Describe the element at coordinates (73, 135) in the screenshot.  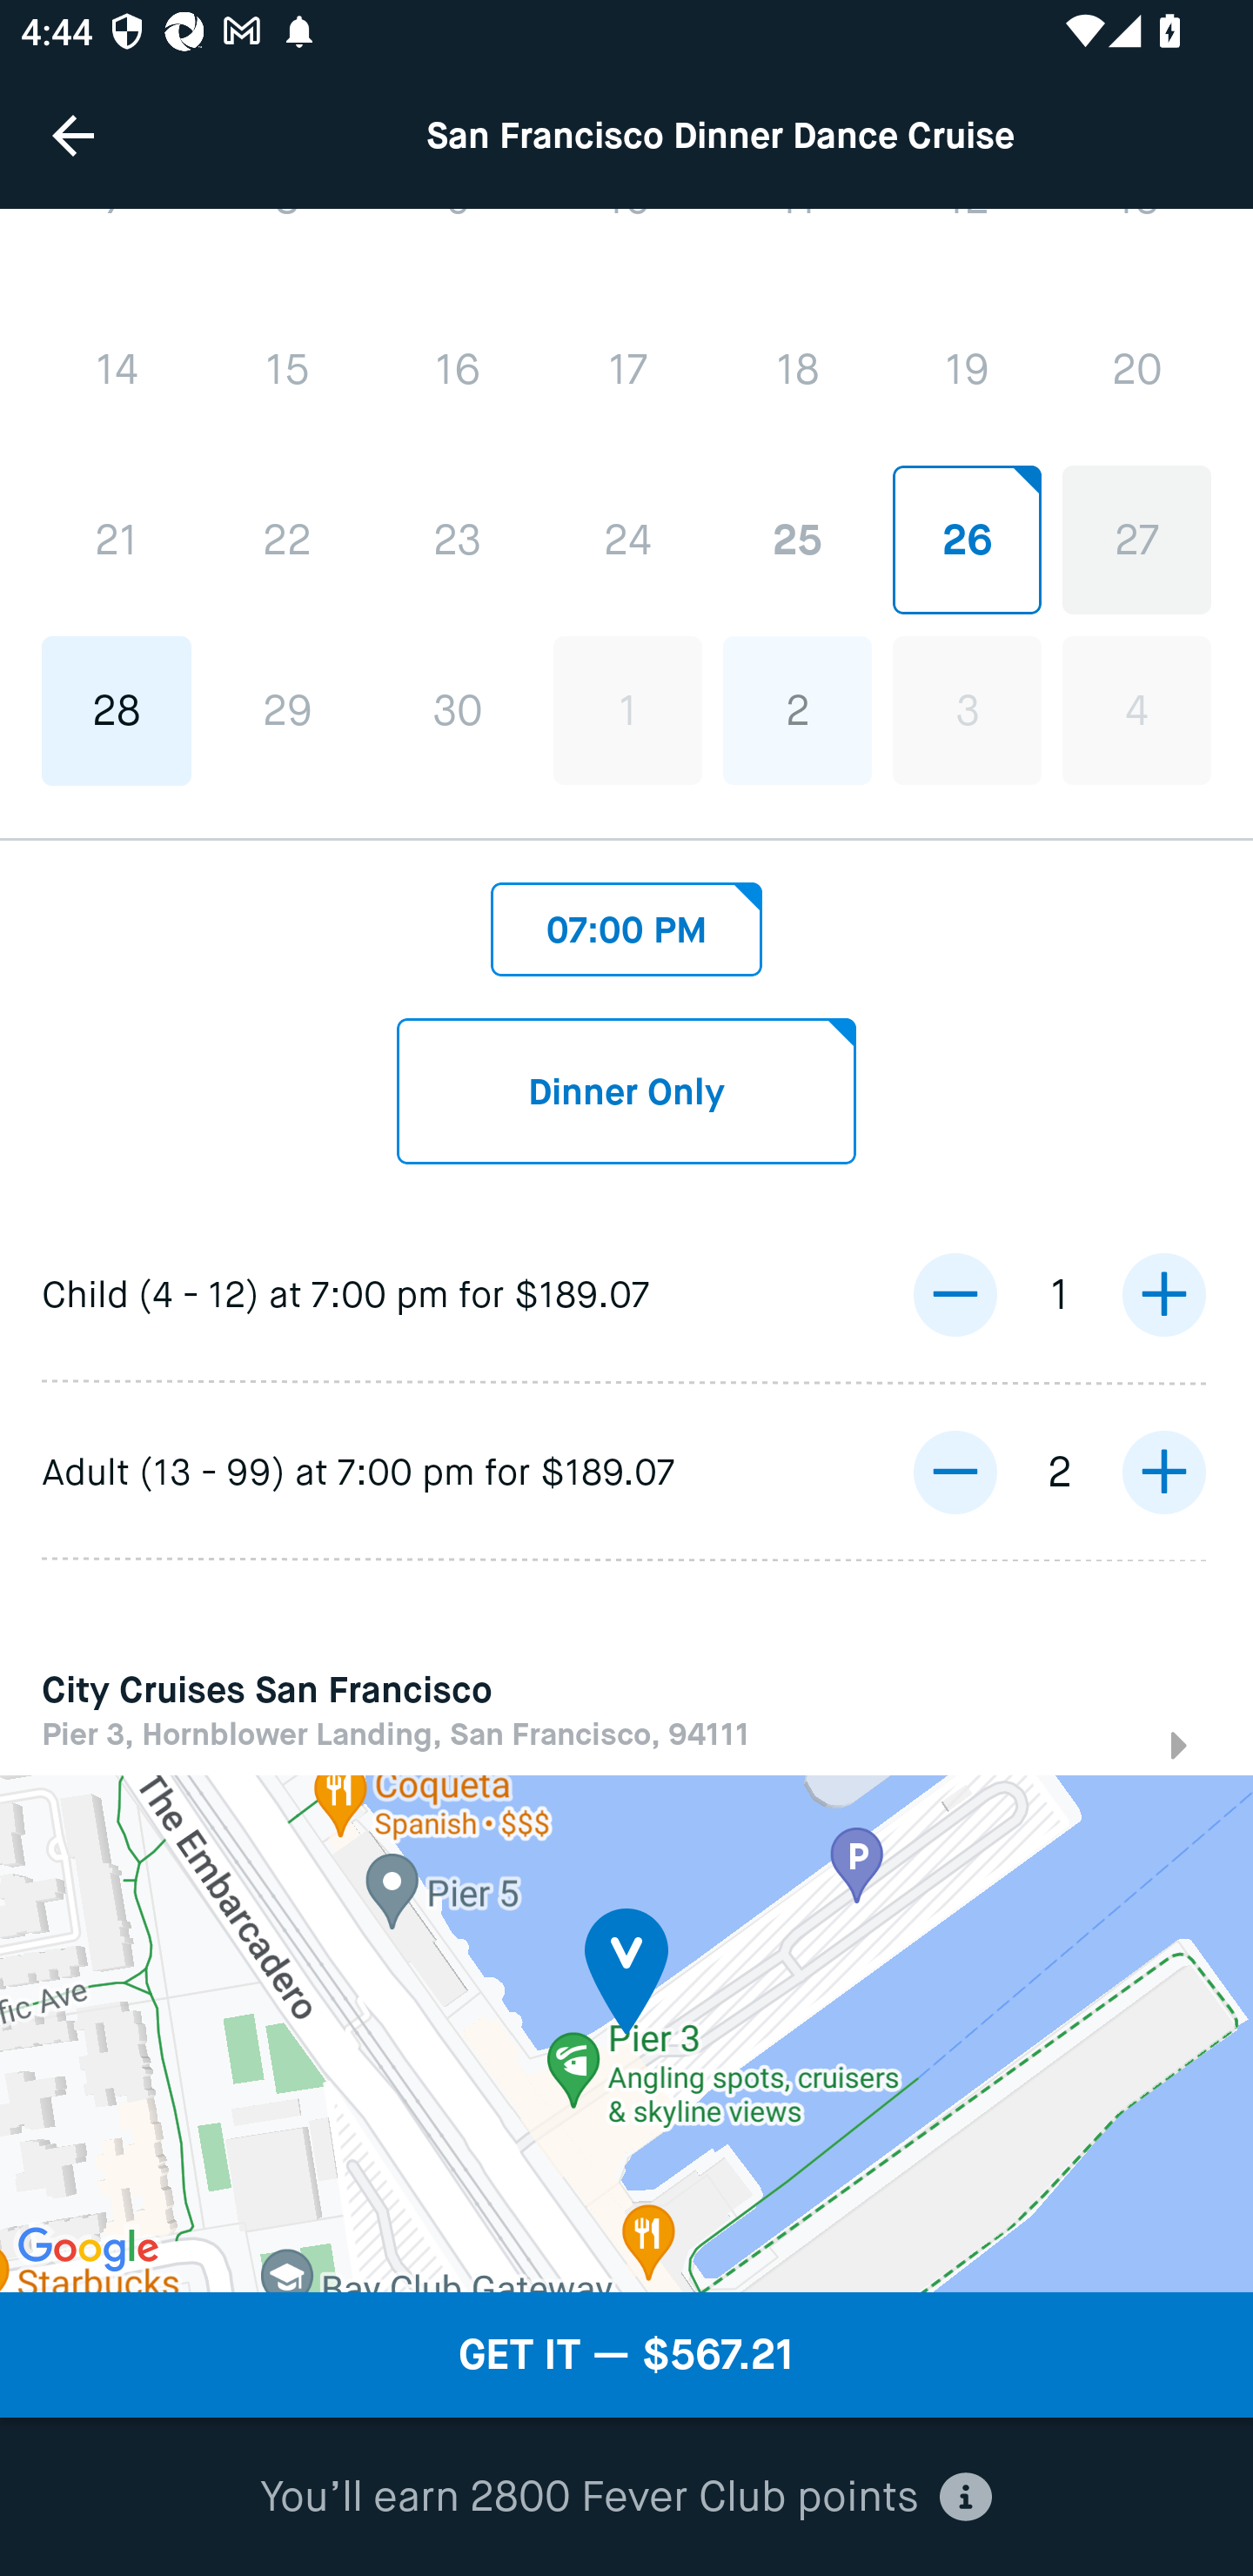
I see `Navigate up` at that location.